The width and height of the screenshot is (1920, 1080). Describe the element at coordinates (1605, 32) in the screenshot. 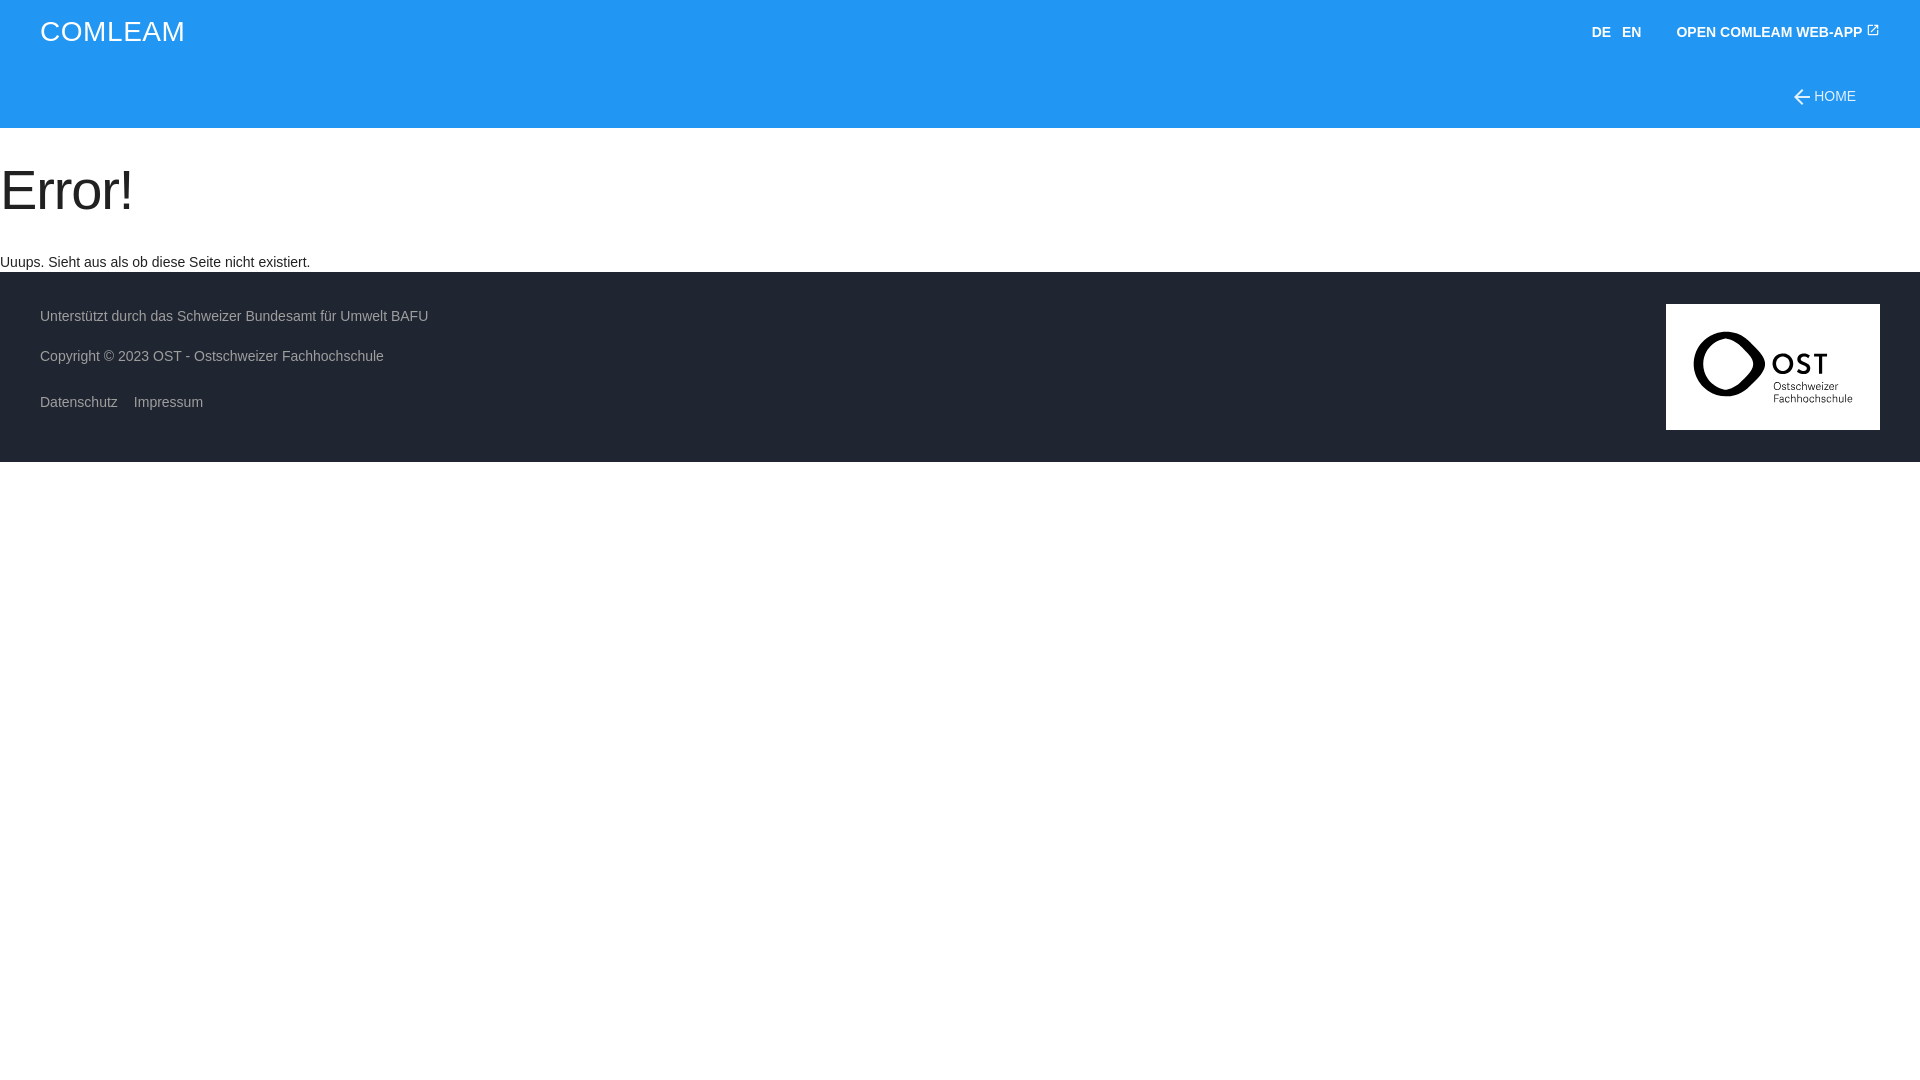

I see `DE` at that location.